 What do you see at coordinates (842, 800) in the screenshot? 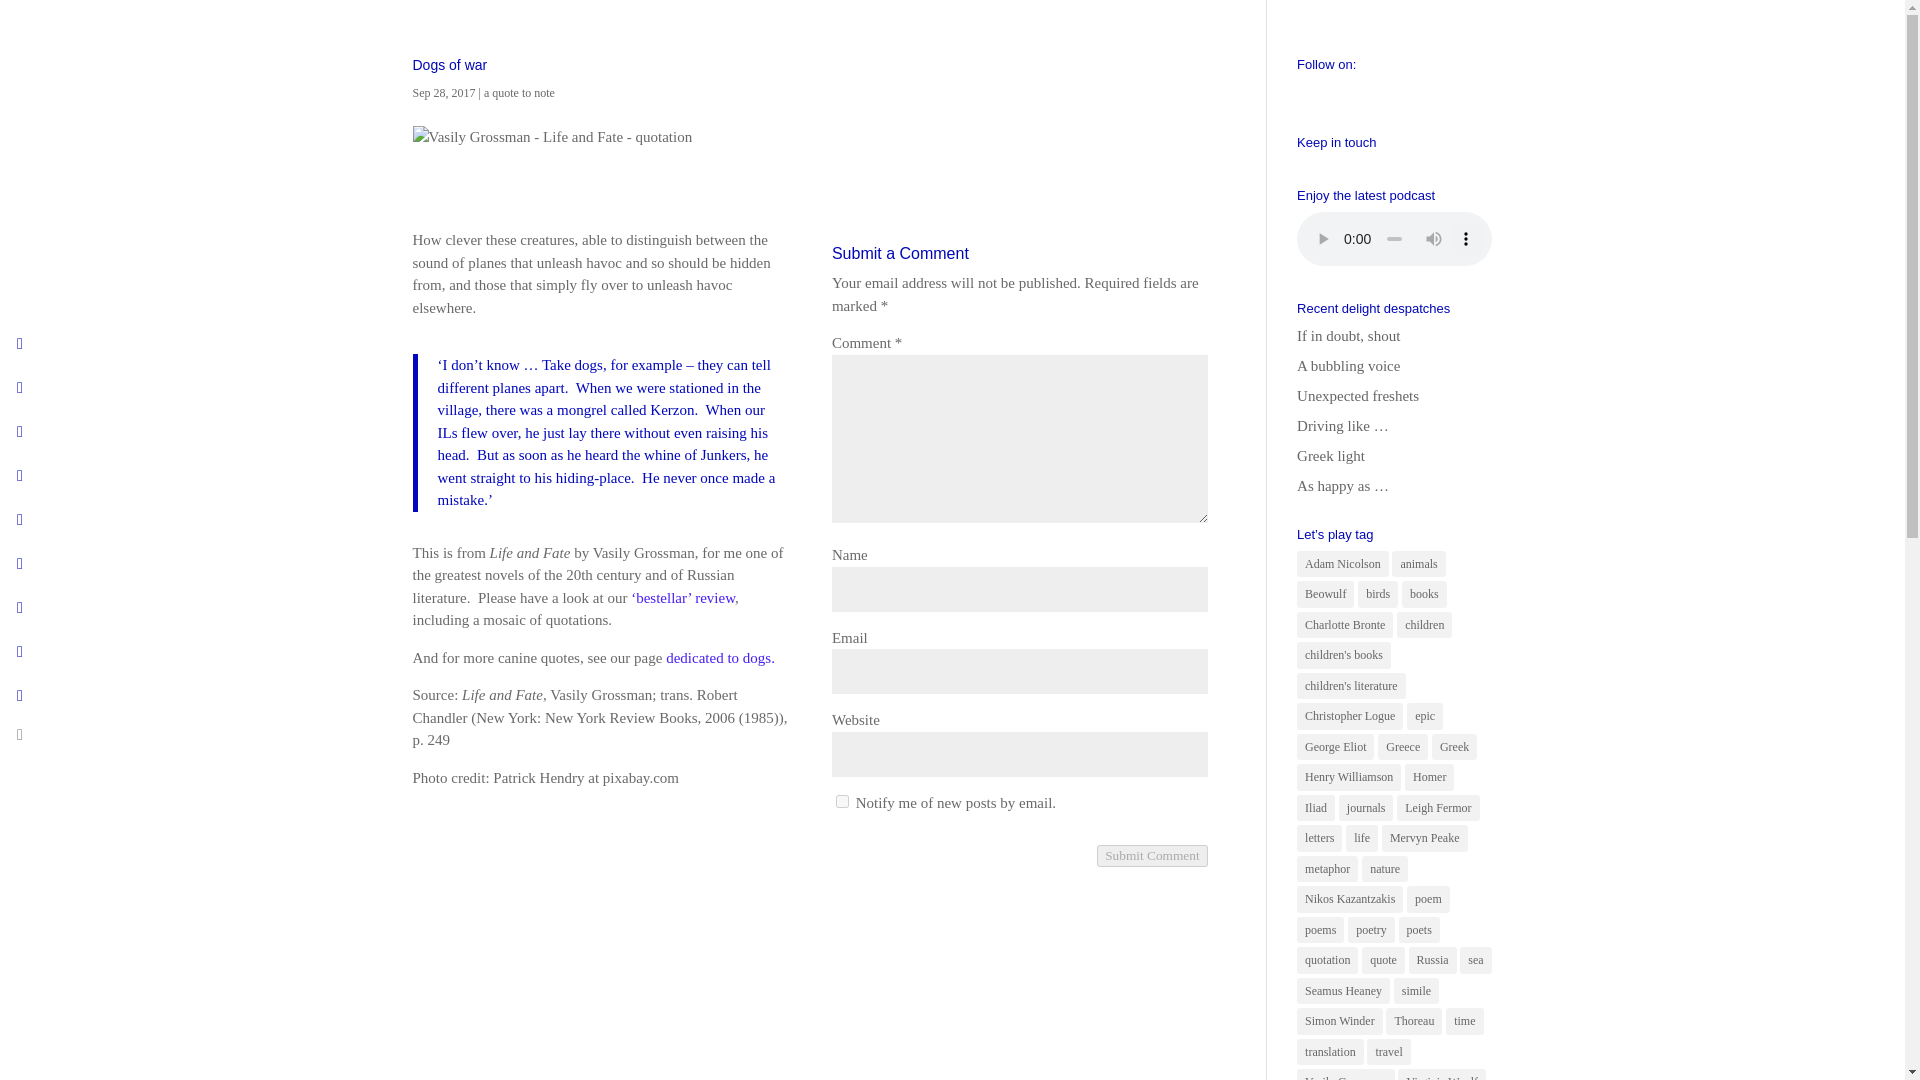
I see `subscribe` at bounding box center [842, 800].